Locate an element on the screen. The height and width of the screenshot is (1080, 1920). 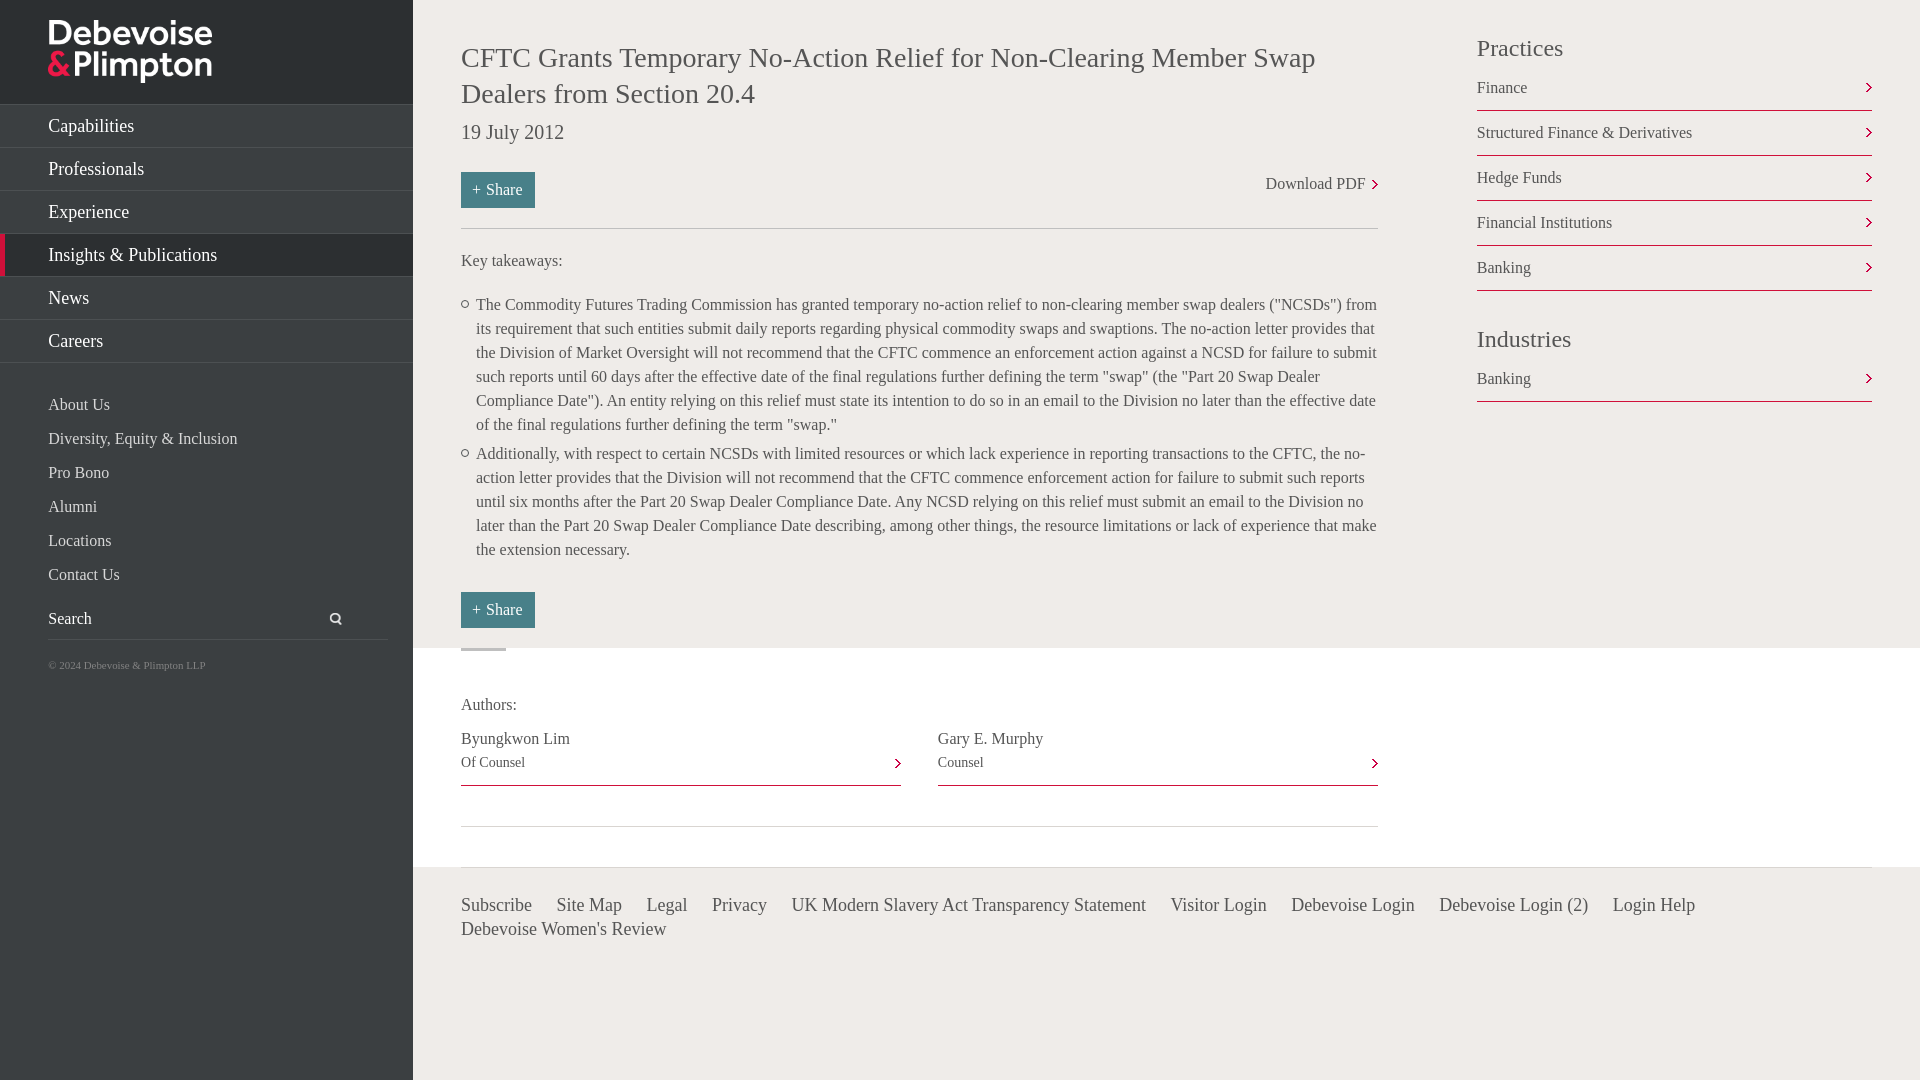
Debevoise Login is located at coordinates (1352, 904).